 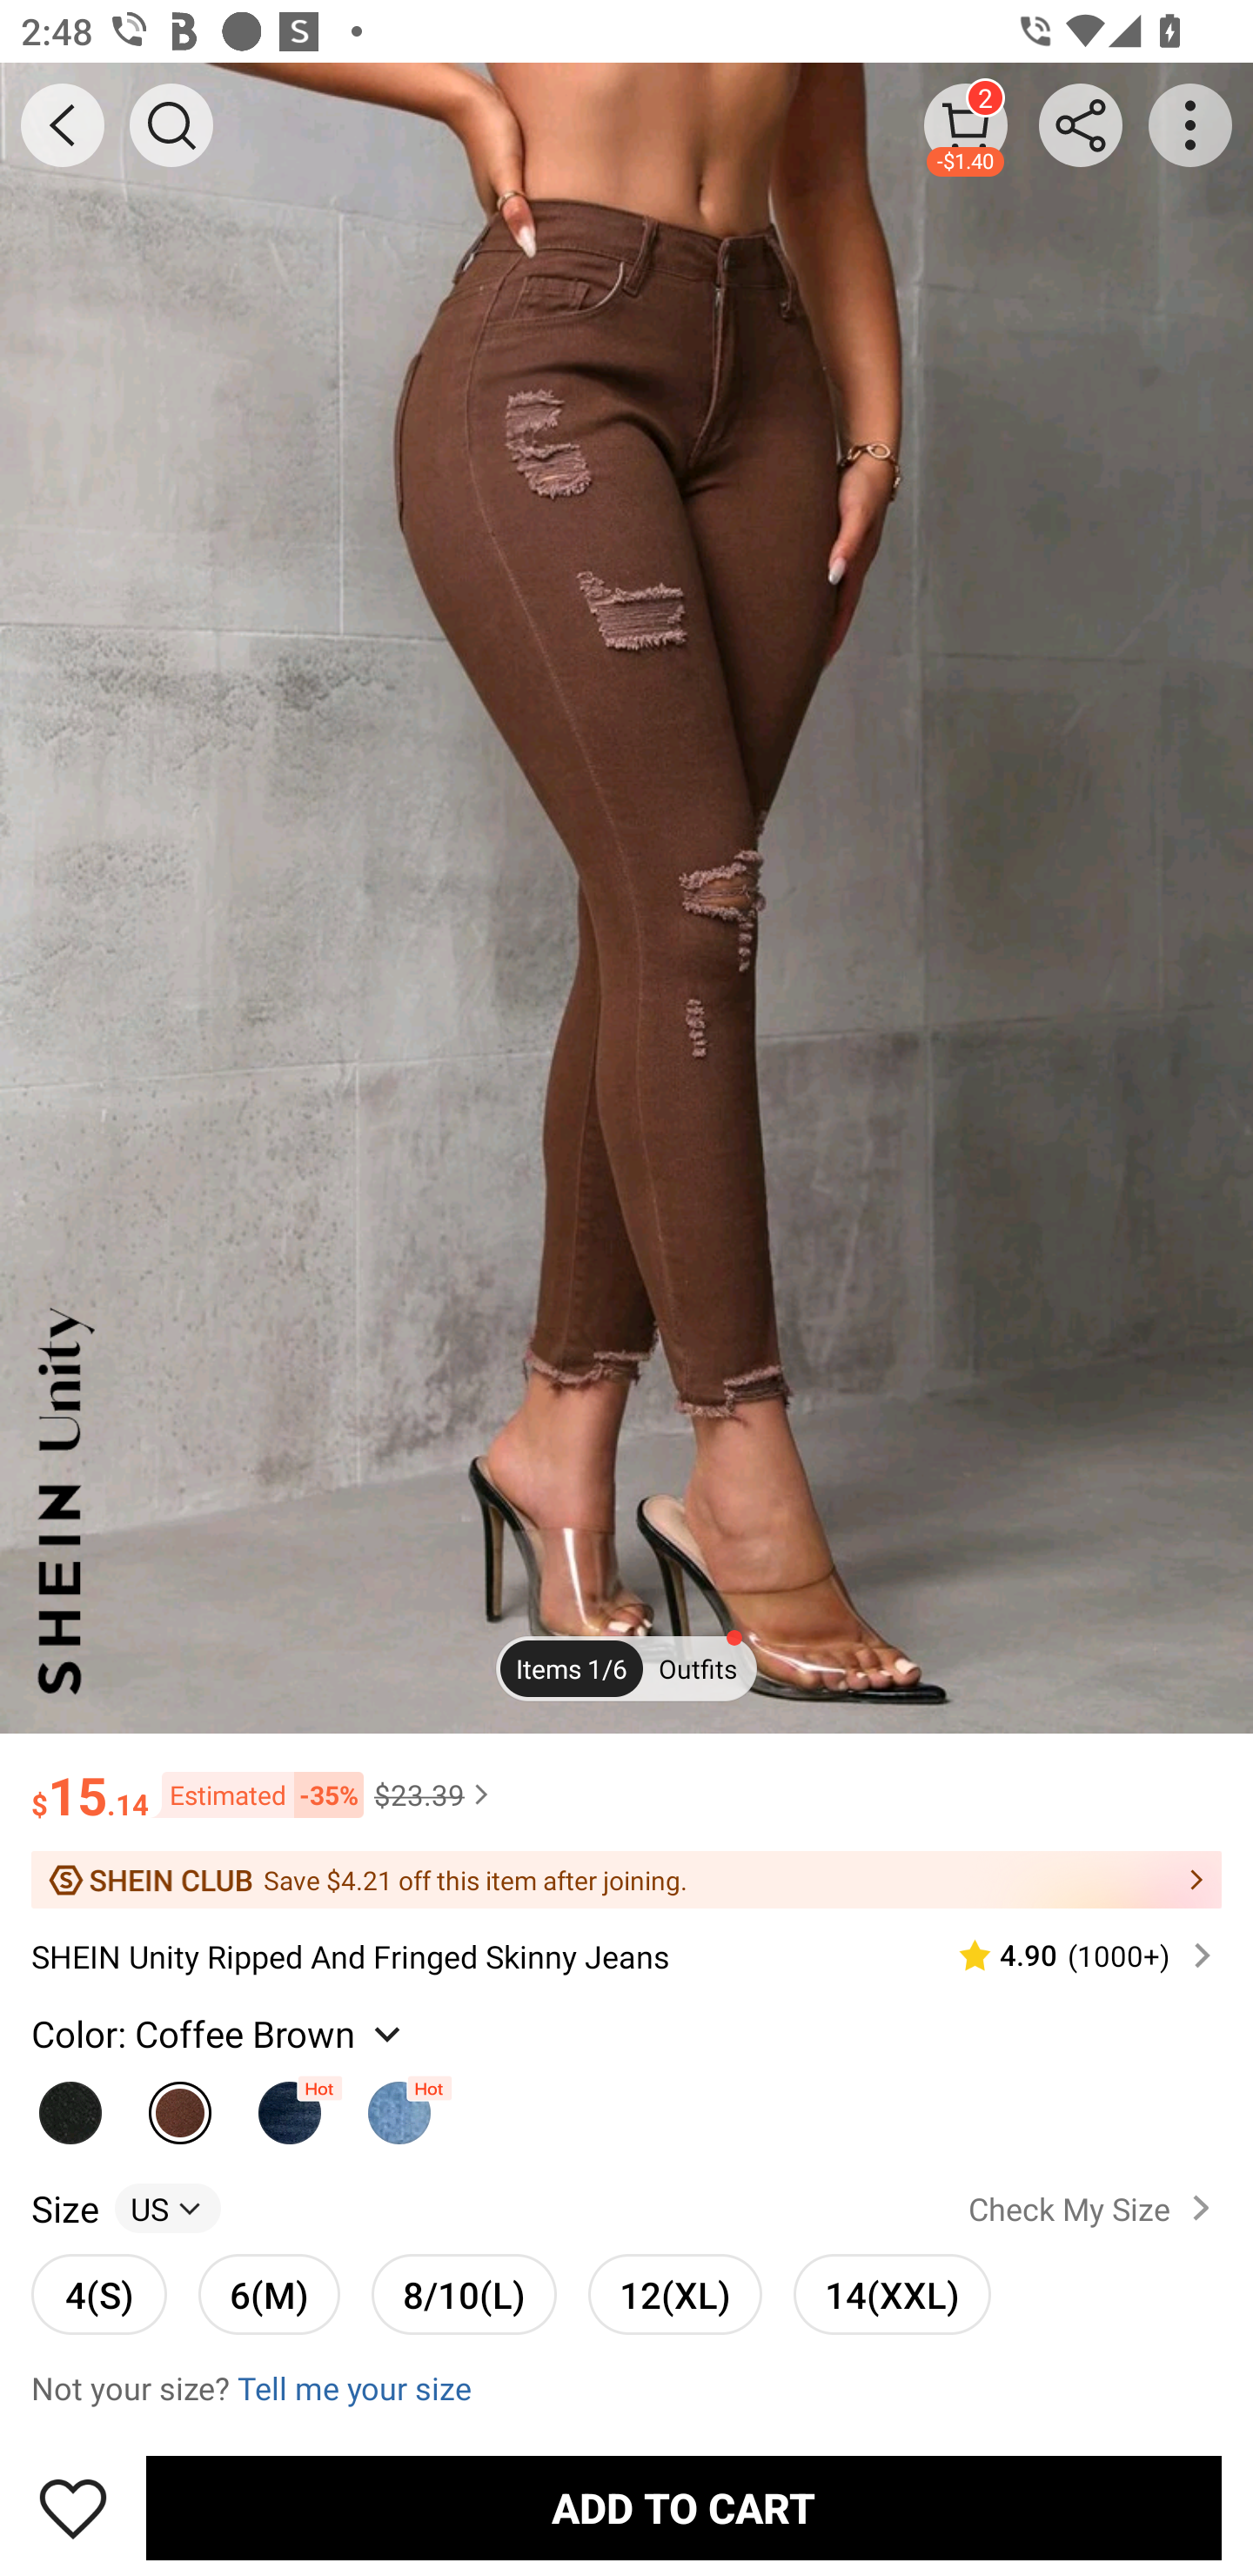 I want to click on Not your size? Tell me your size, so click(x=626, y=2388).